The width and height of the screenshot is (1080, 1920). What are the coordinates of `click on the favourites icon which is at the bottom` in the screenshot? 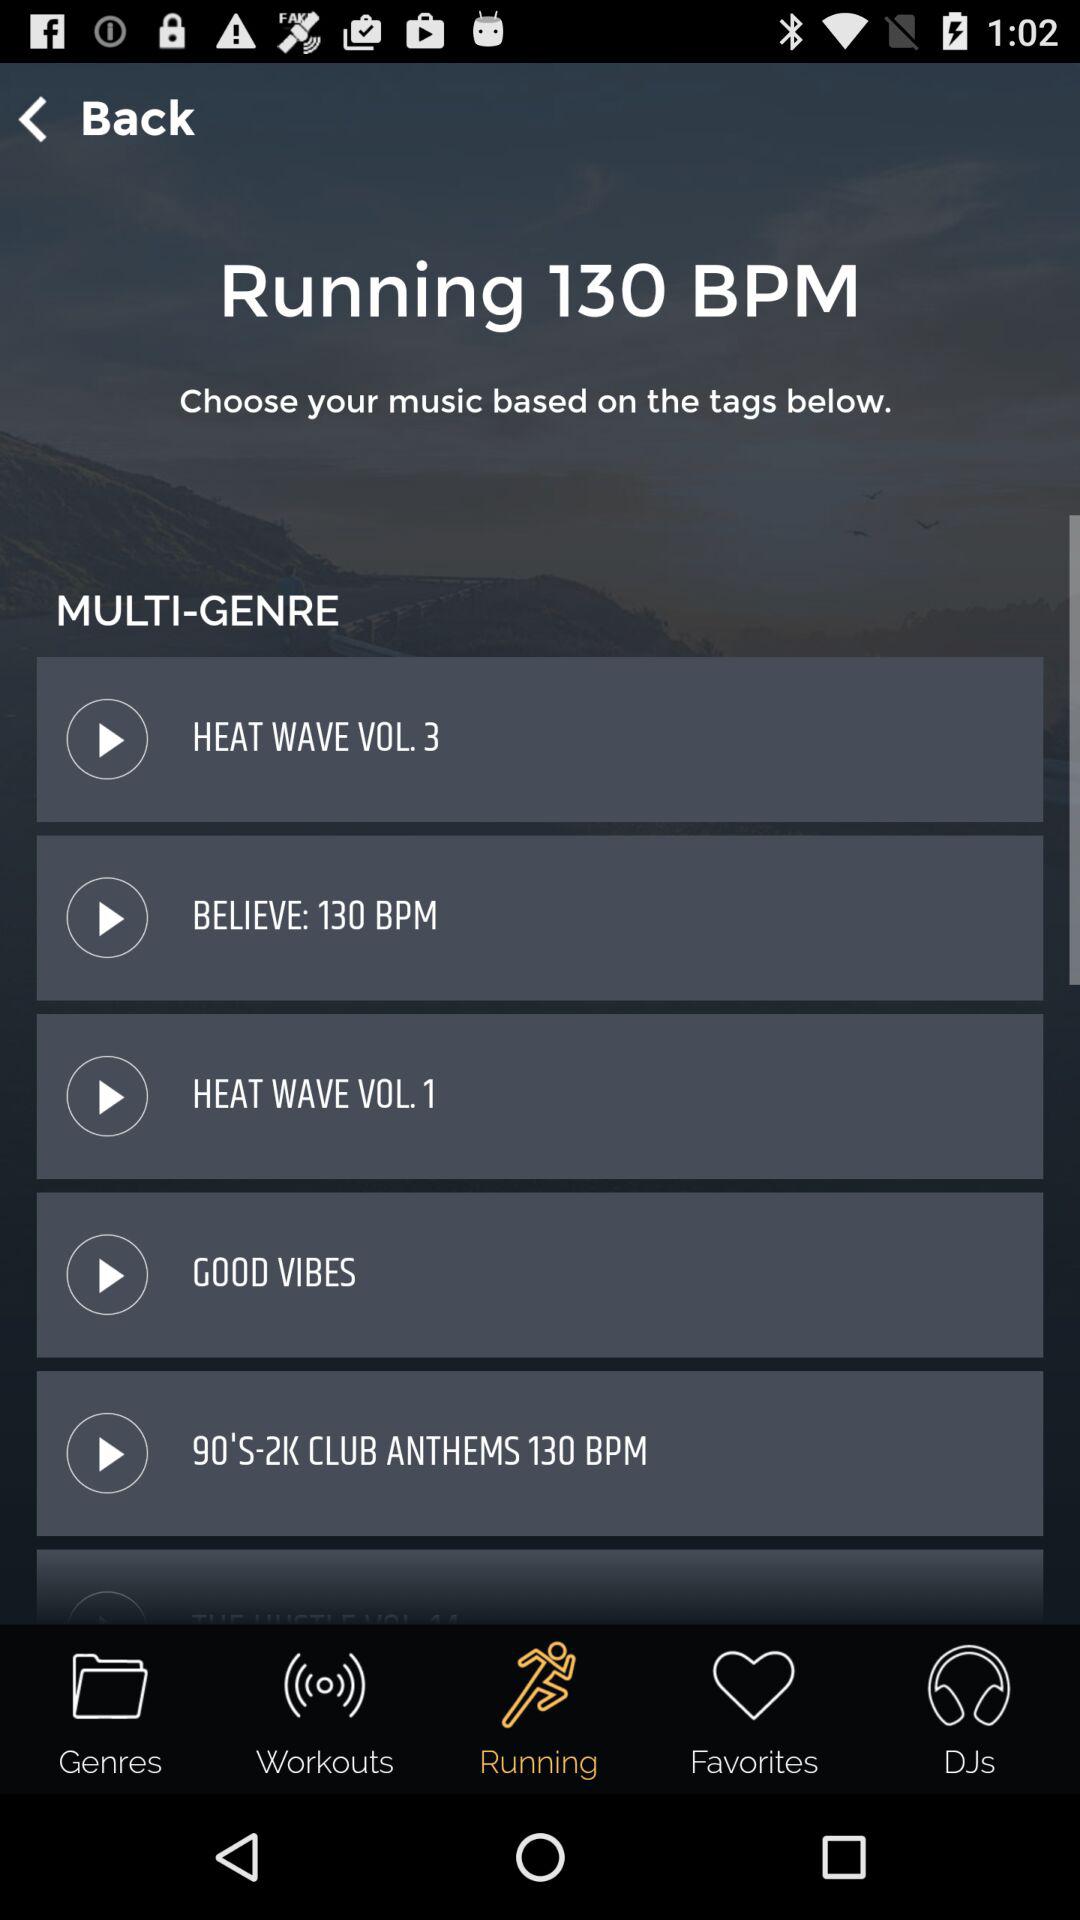 It's located at (754, 1710).